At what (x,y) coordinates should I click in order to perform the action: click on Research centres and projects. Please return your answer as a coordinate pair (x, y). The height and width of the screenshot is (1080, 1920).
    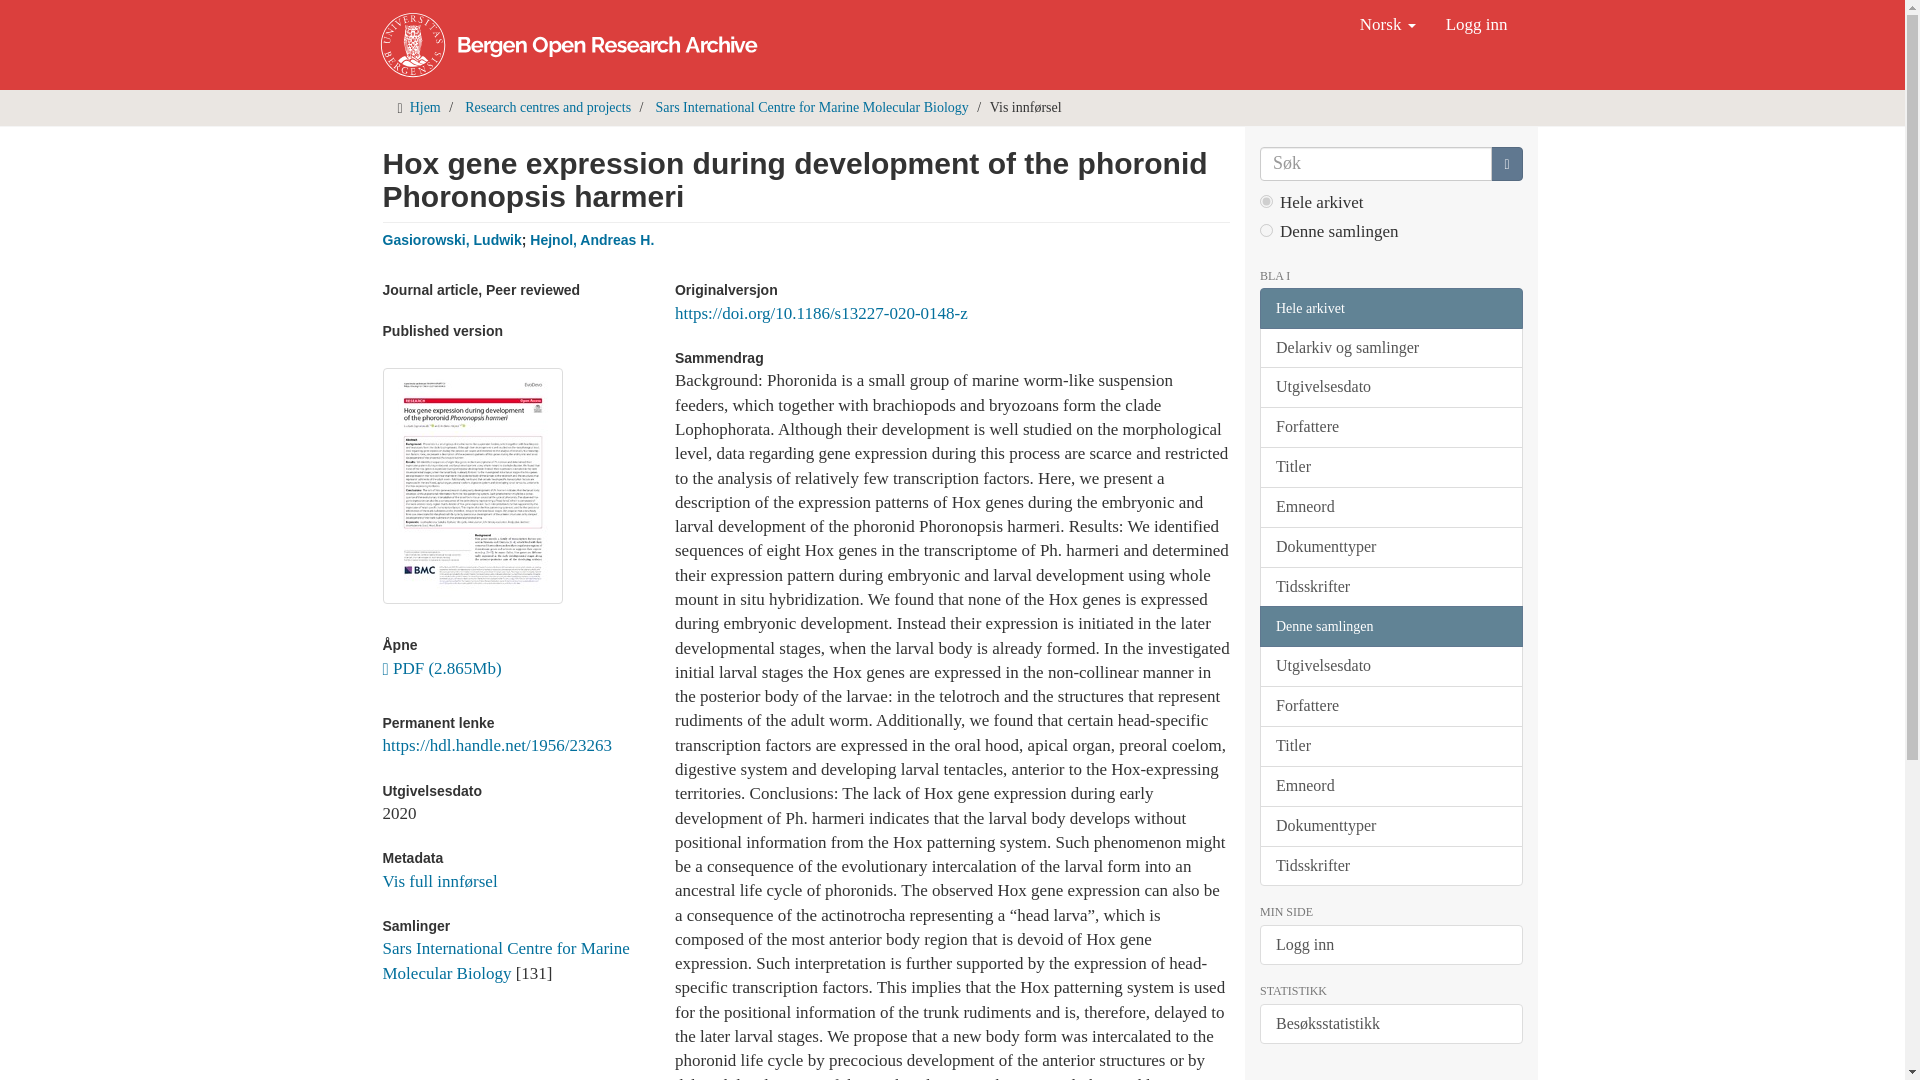
    Looking at the image, I should click on (548, 107).